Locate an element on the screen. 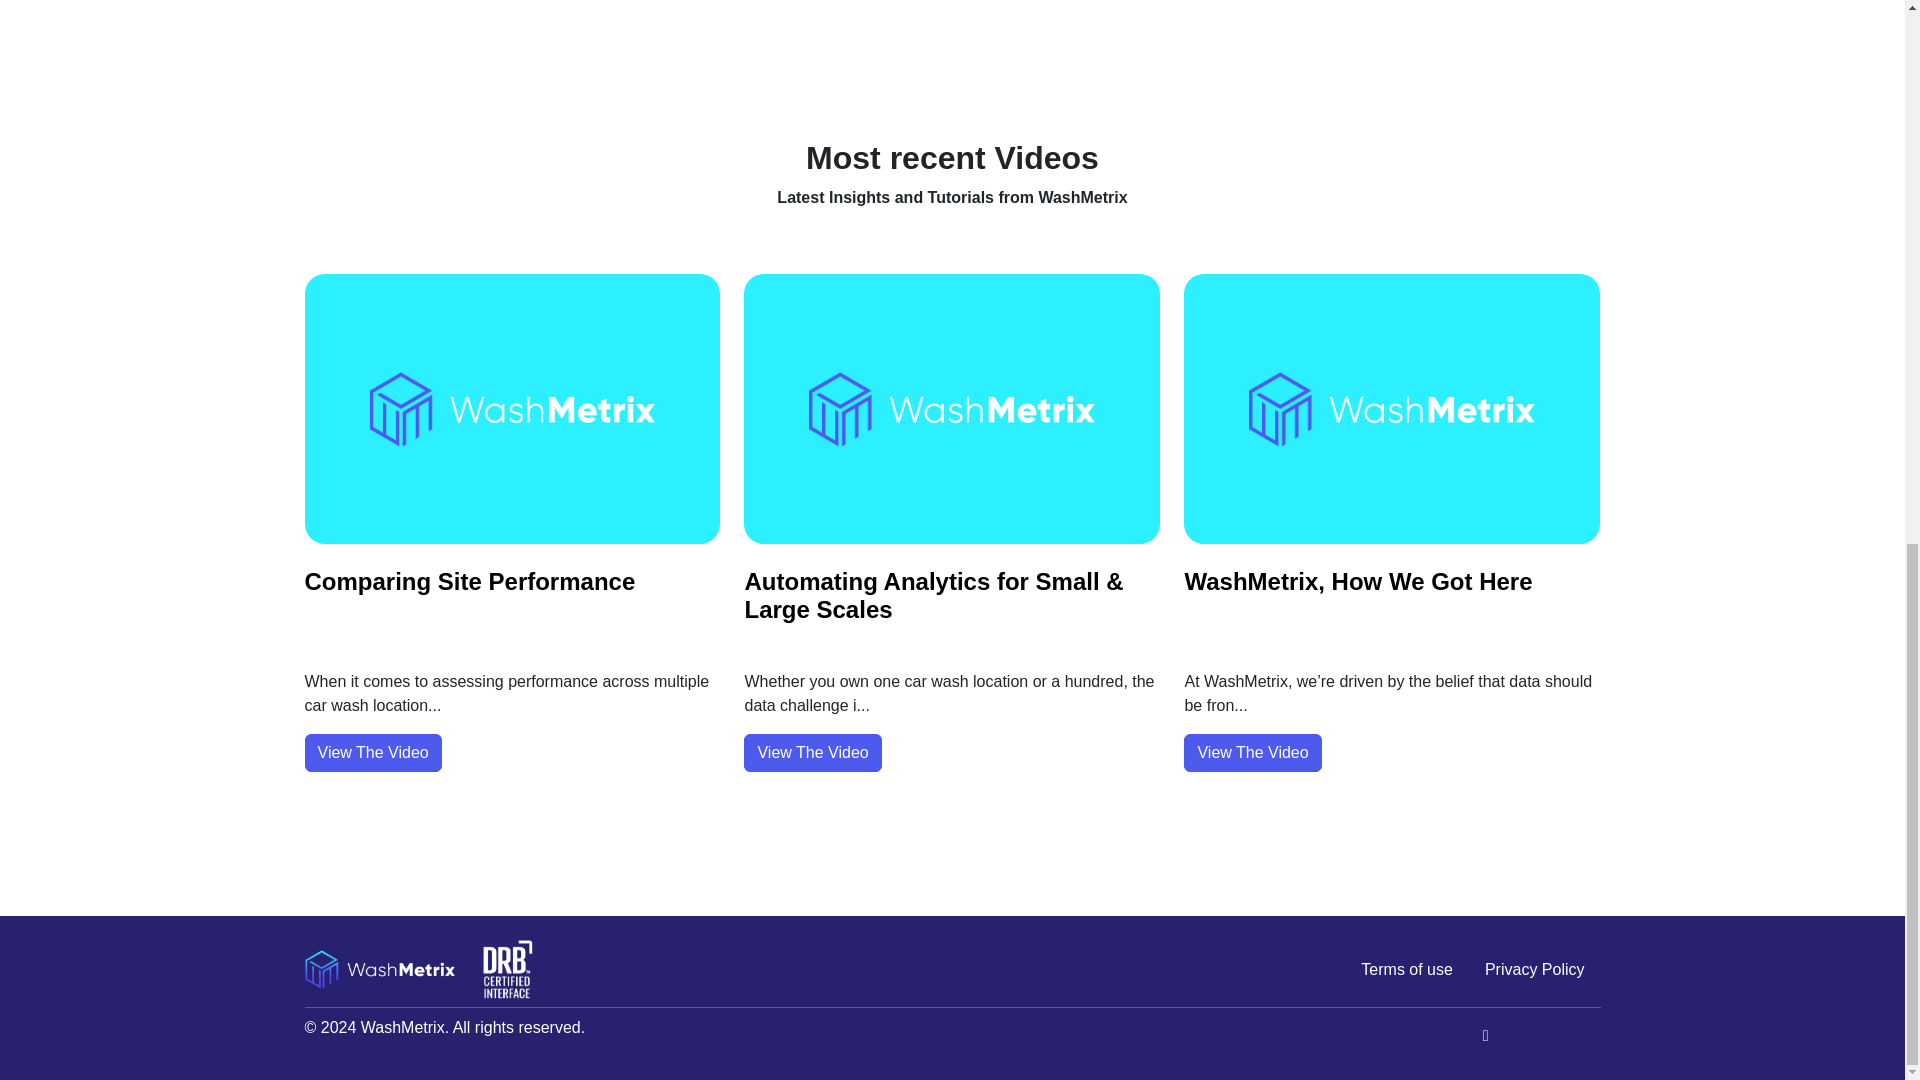 This screenshot has height=1080, width=1920. YouTube video is located at coordinates (951, 45).